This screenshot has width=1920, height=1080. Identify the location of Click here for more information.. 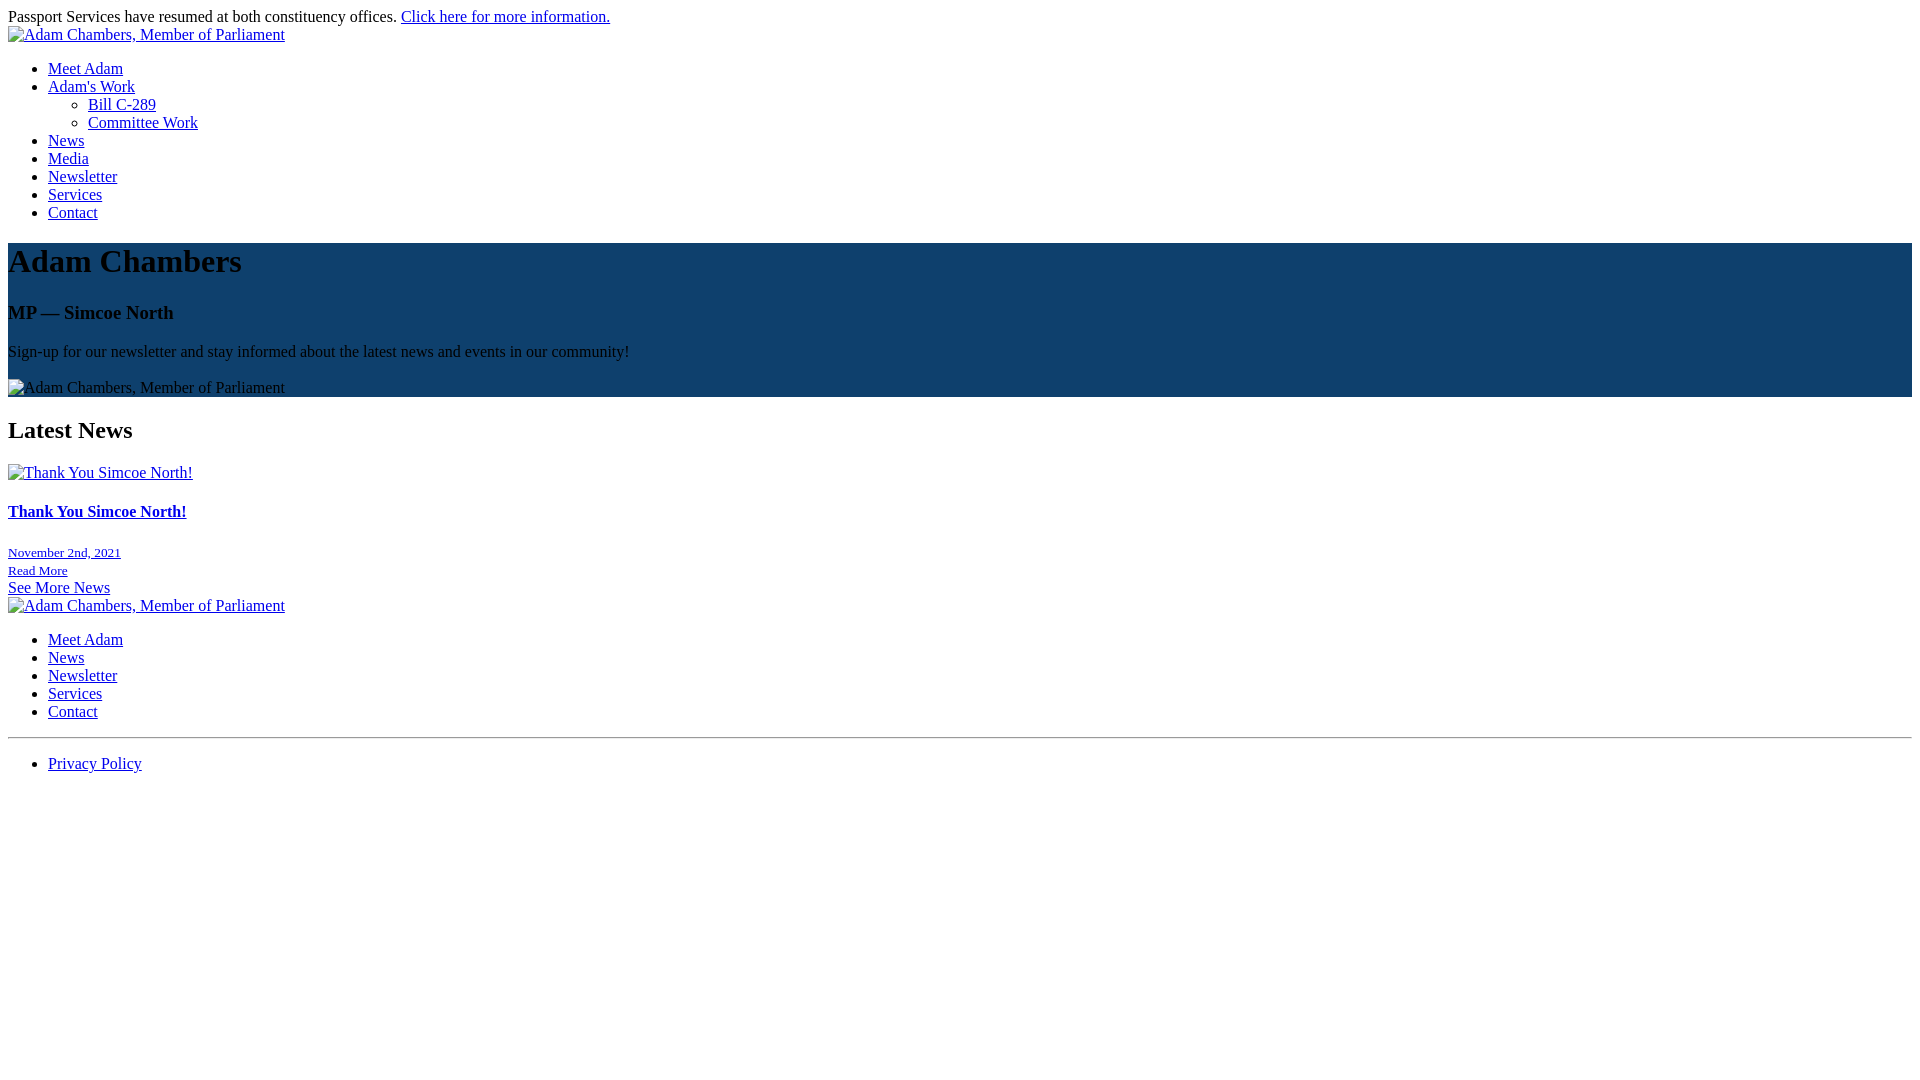
(506, 16).